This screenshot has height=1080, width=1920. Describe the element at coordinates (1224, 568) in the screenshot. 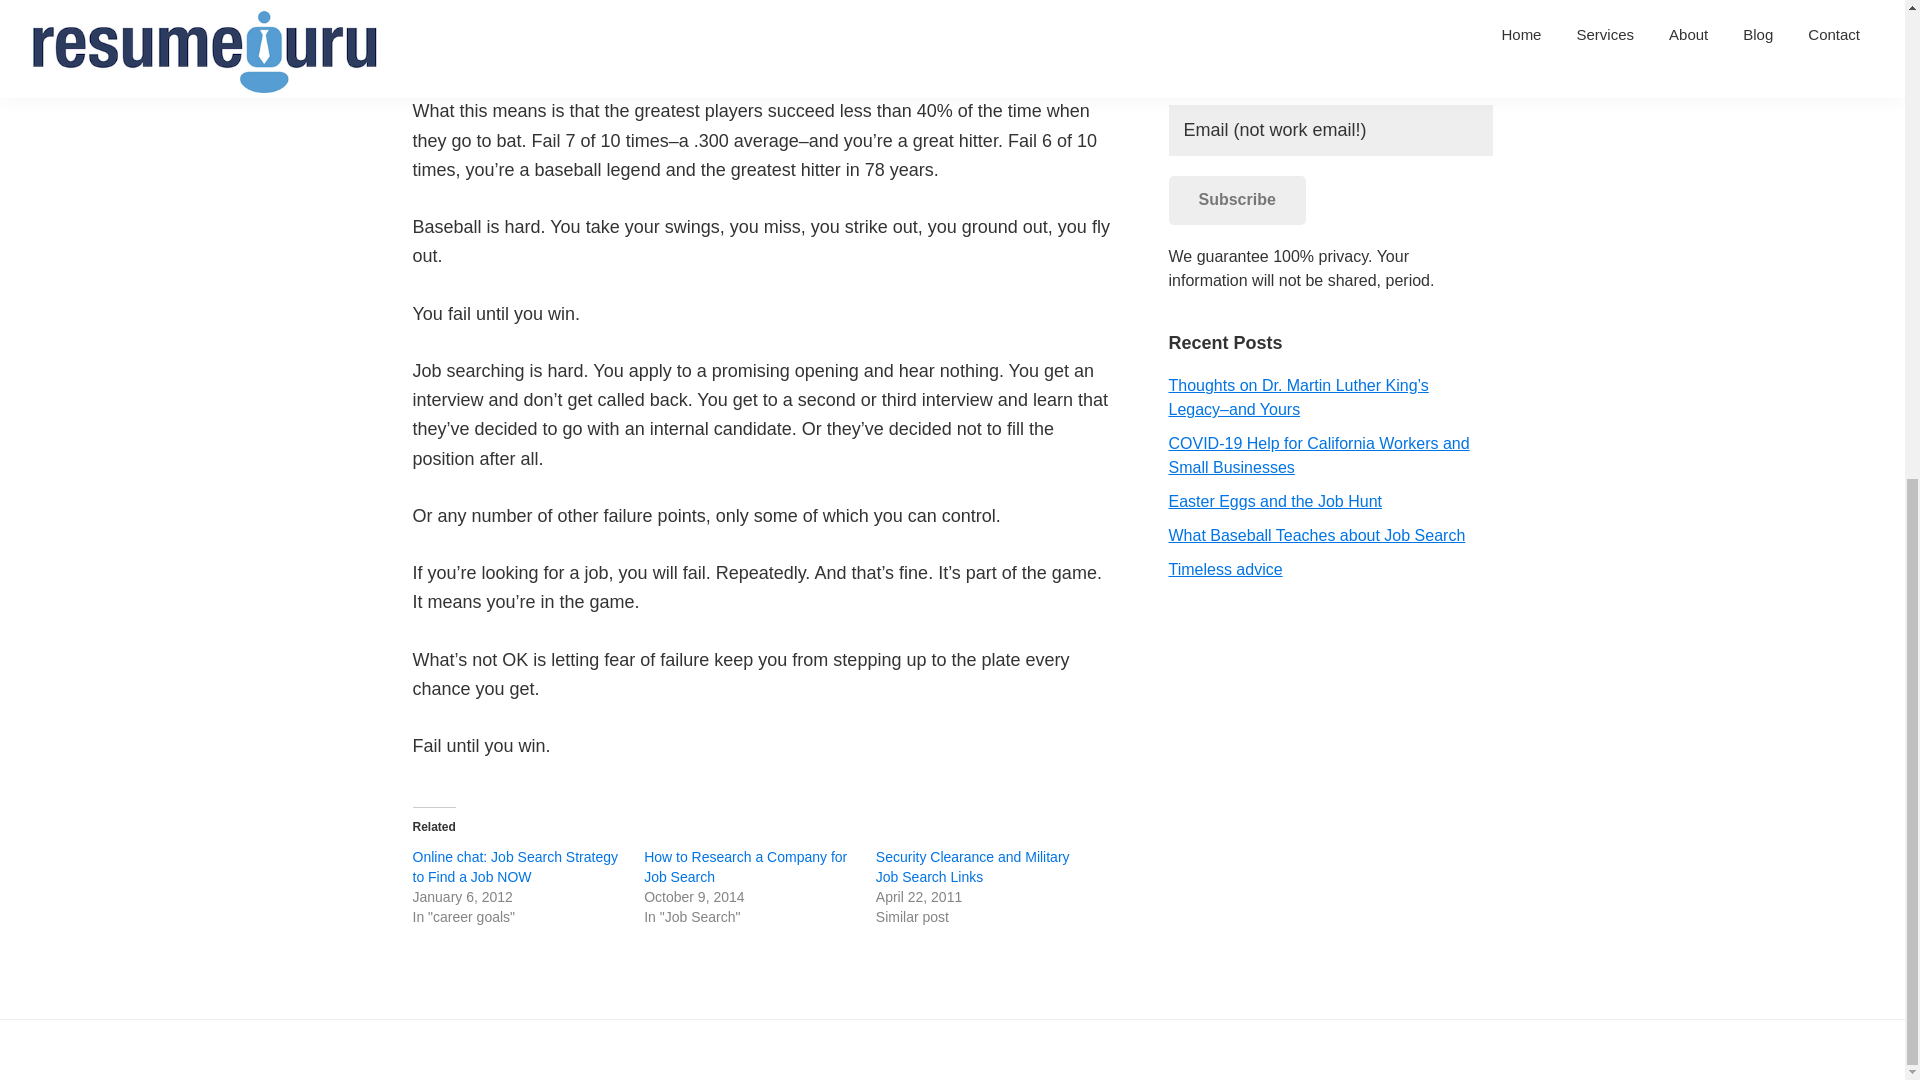

I see `Timeless advice` at that location.